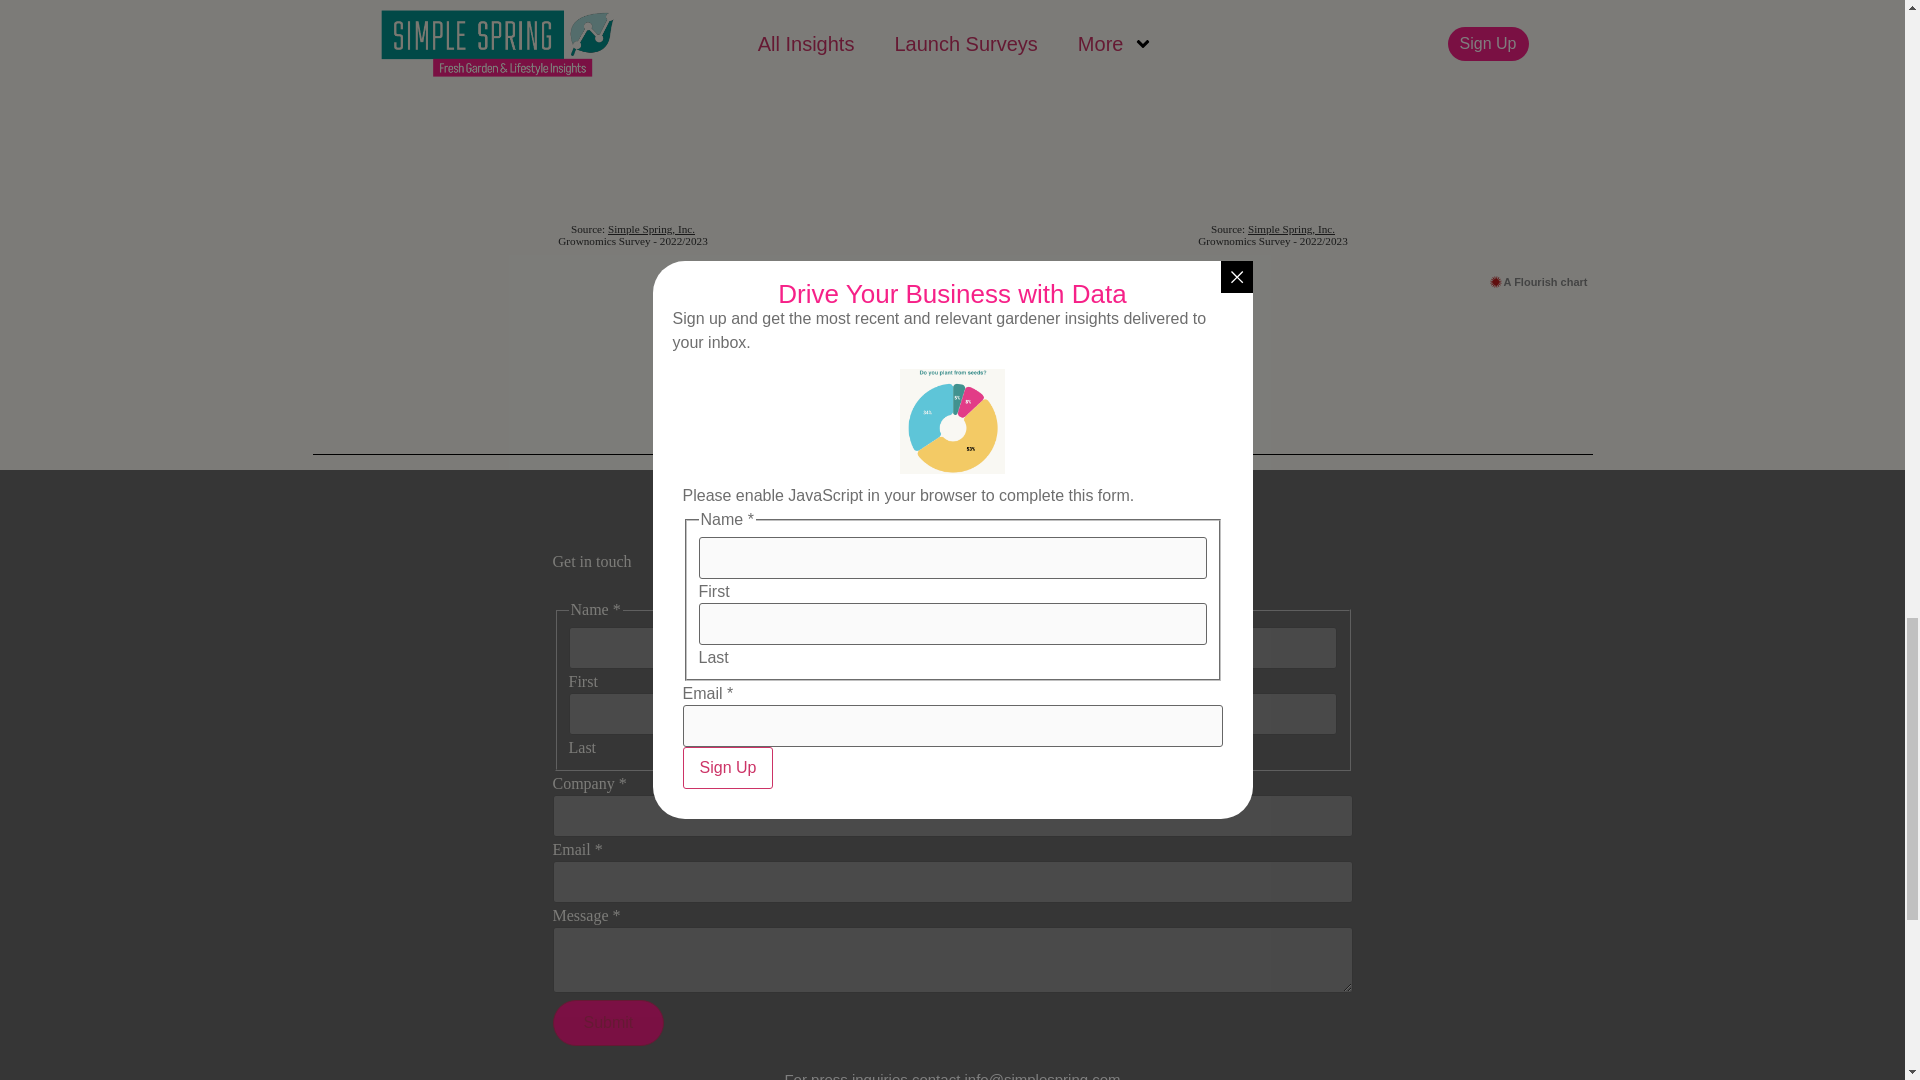 The image size is (1920, 1080). What do you see at coordinates (898, 282) in the screenshot?
I see `A Flourish chart` at bounding box center [898, 282].